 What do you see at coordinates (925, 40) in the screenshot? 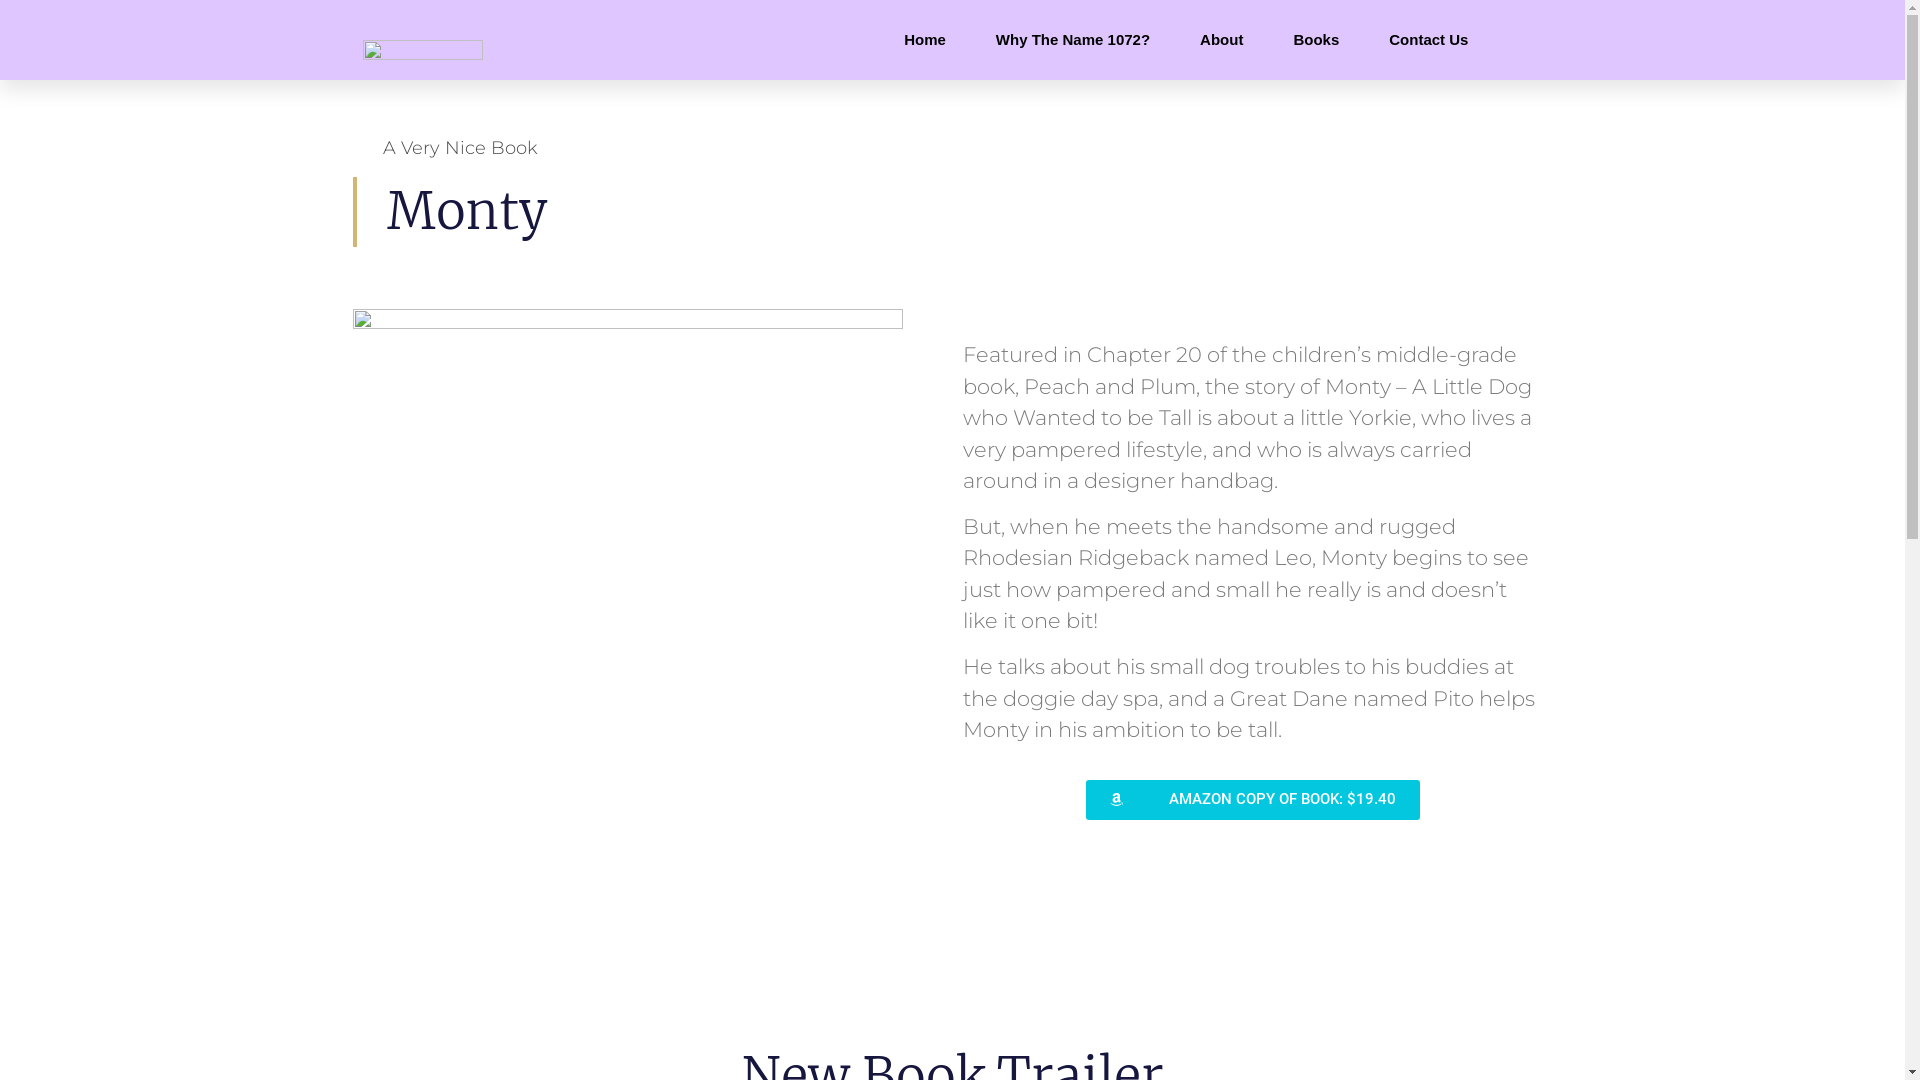
I see `Home` at bounding box center [925, 40].